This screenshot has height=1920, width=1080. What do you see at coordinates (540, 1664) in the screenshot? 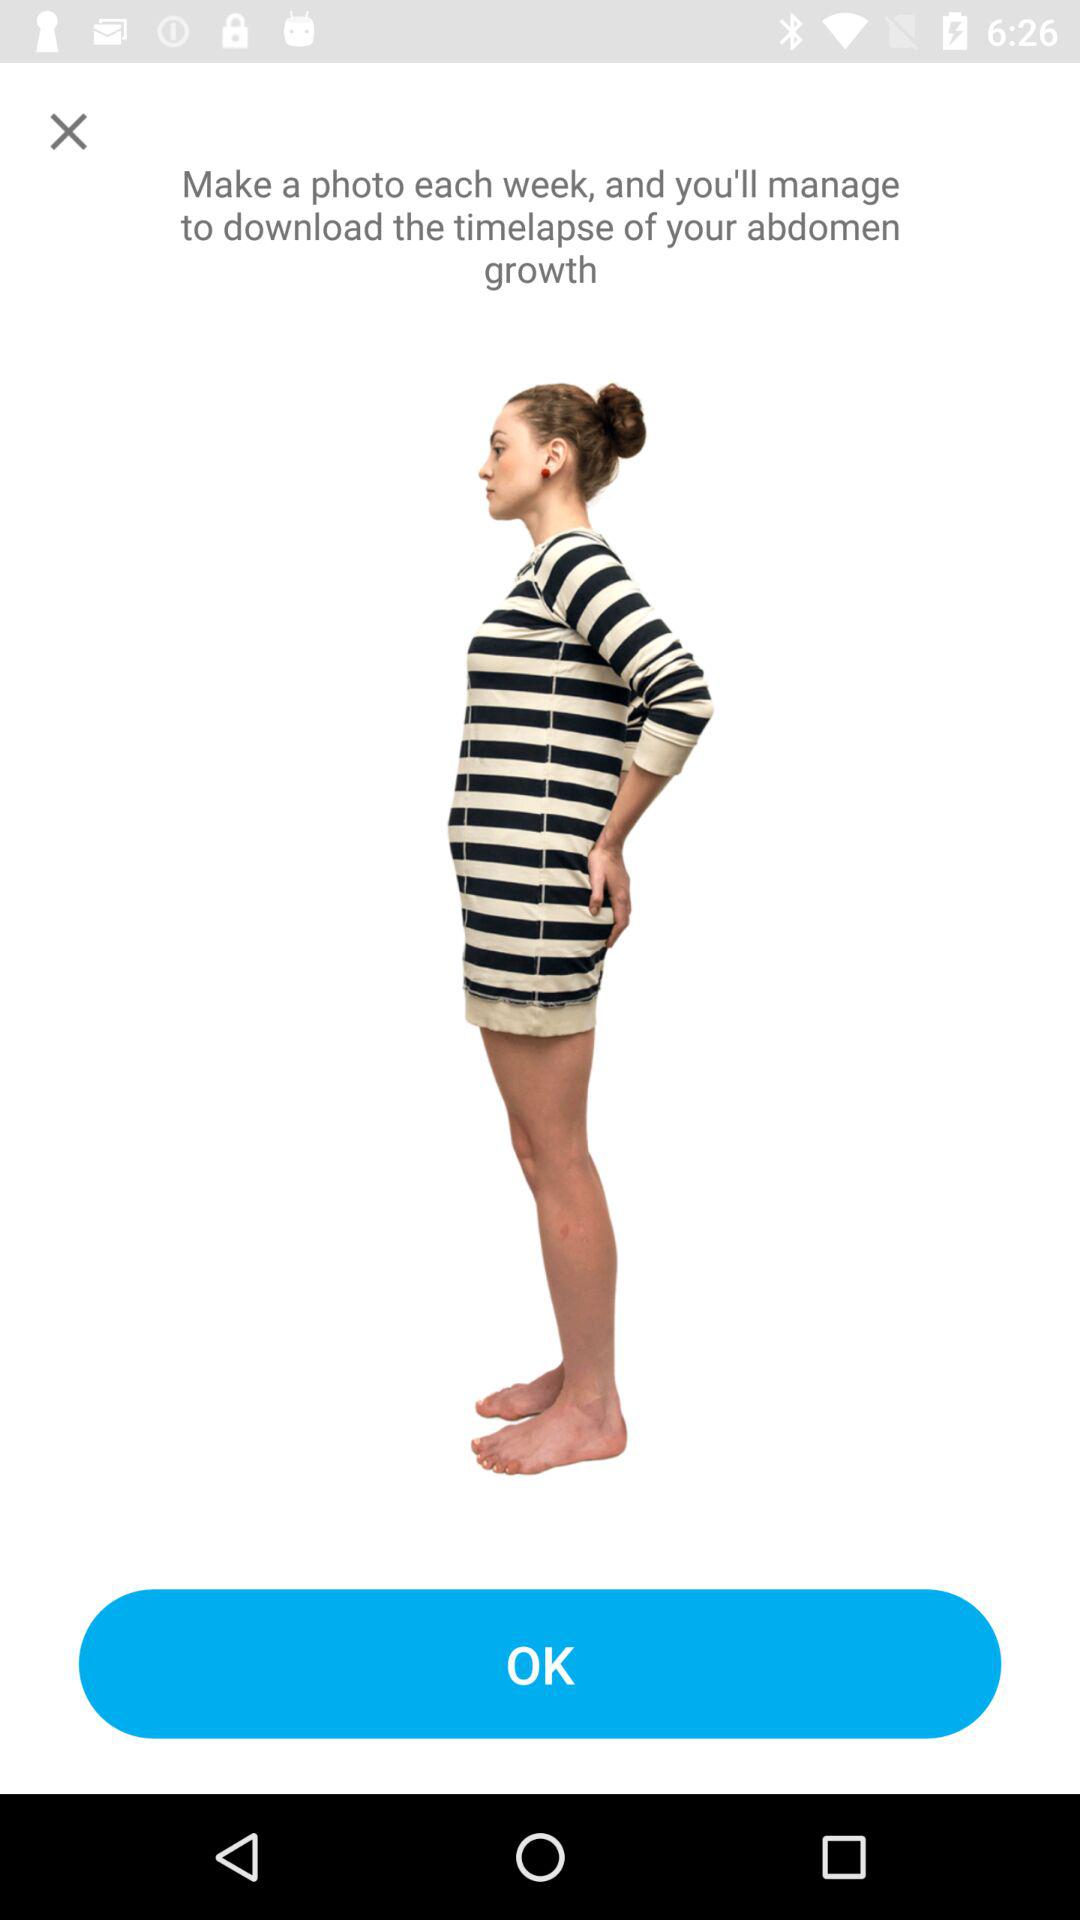
I see `click the ok icon` at bounding box center [540, 1664].